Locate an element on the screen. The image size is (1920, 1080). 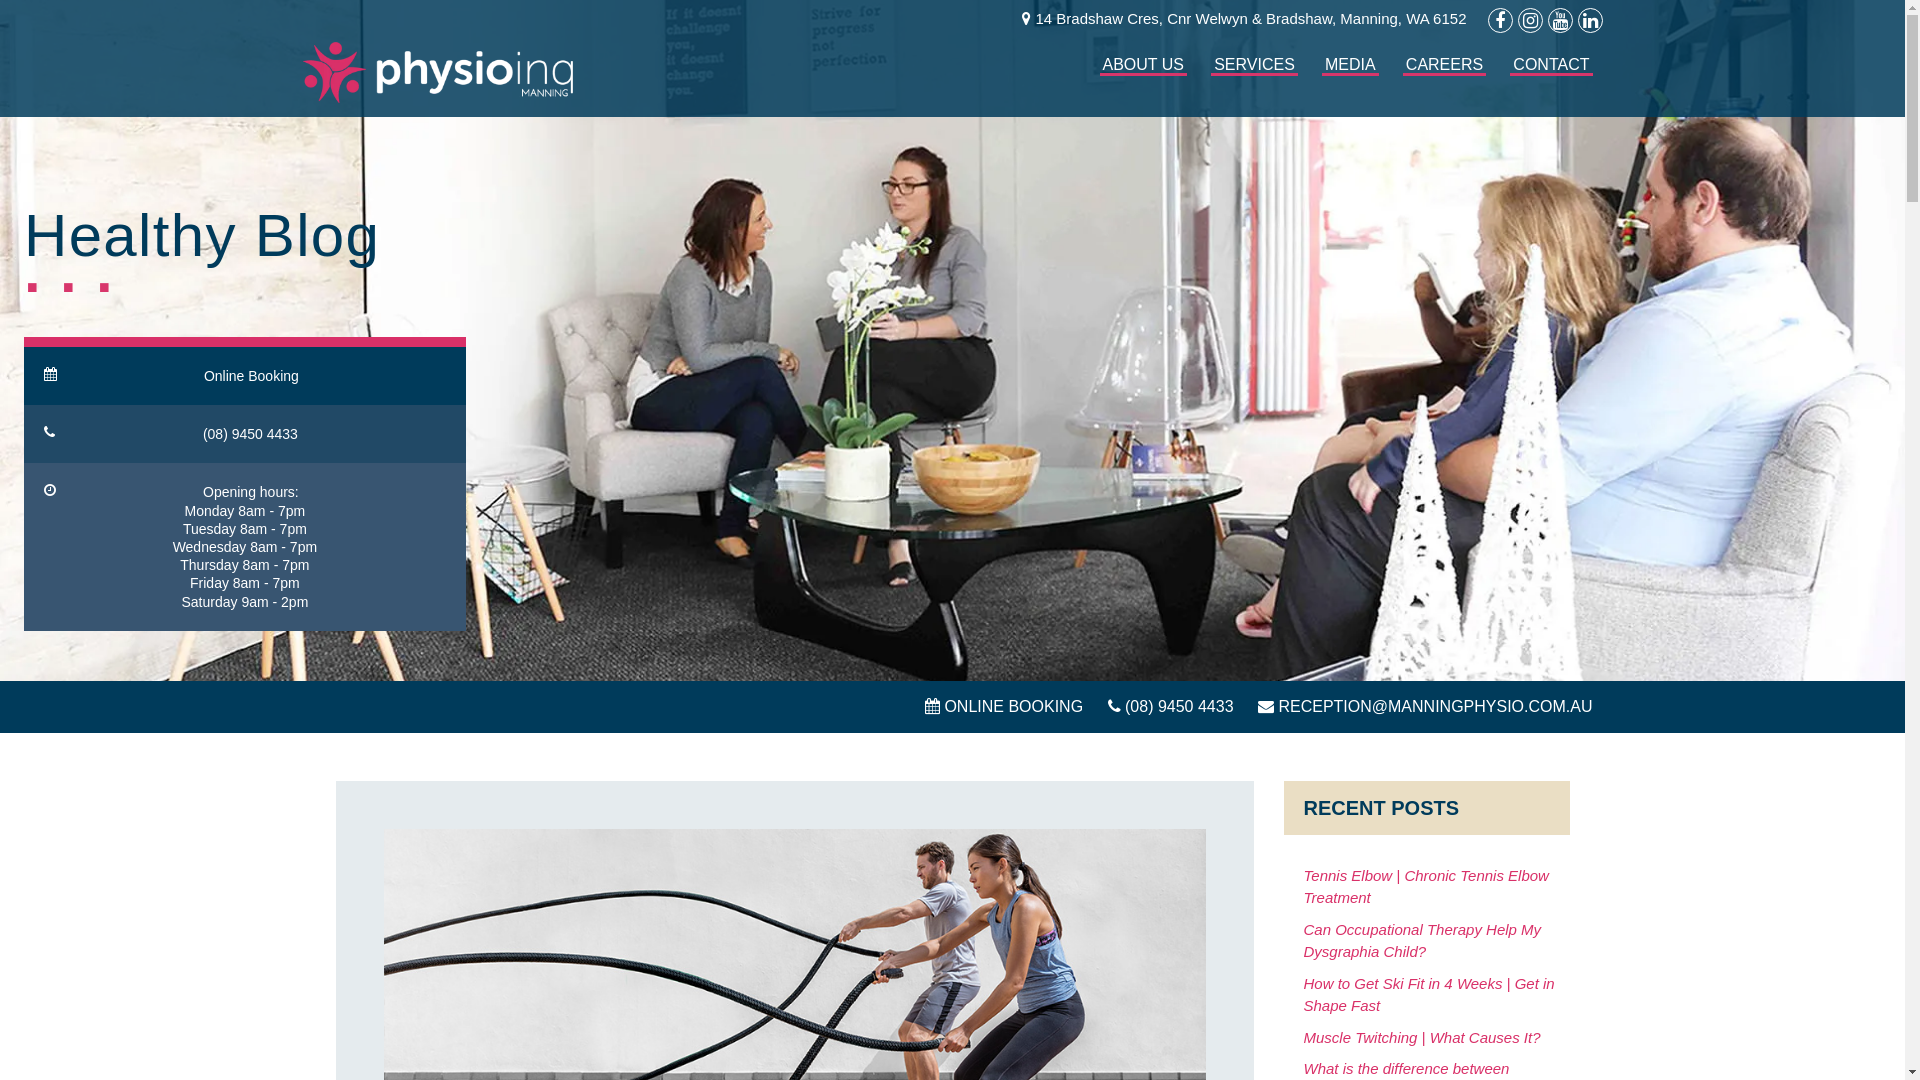
Can Occupational Therapy Help My Dysgraphia Child? is located at coordinates (1423, 941).